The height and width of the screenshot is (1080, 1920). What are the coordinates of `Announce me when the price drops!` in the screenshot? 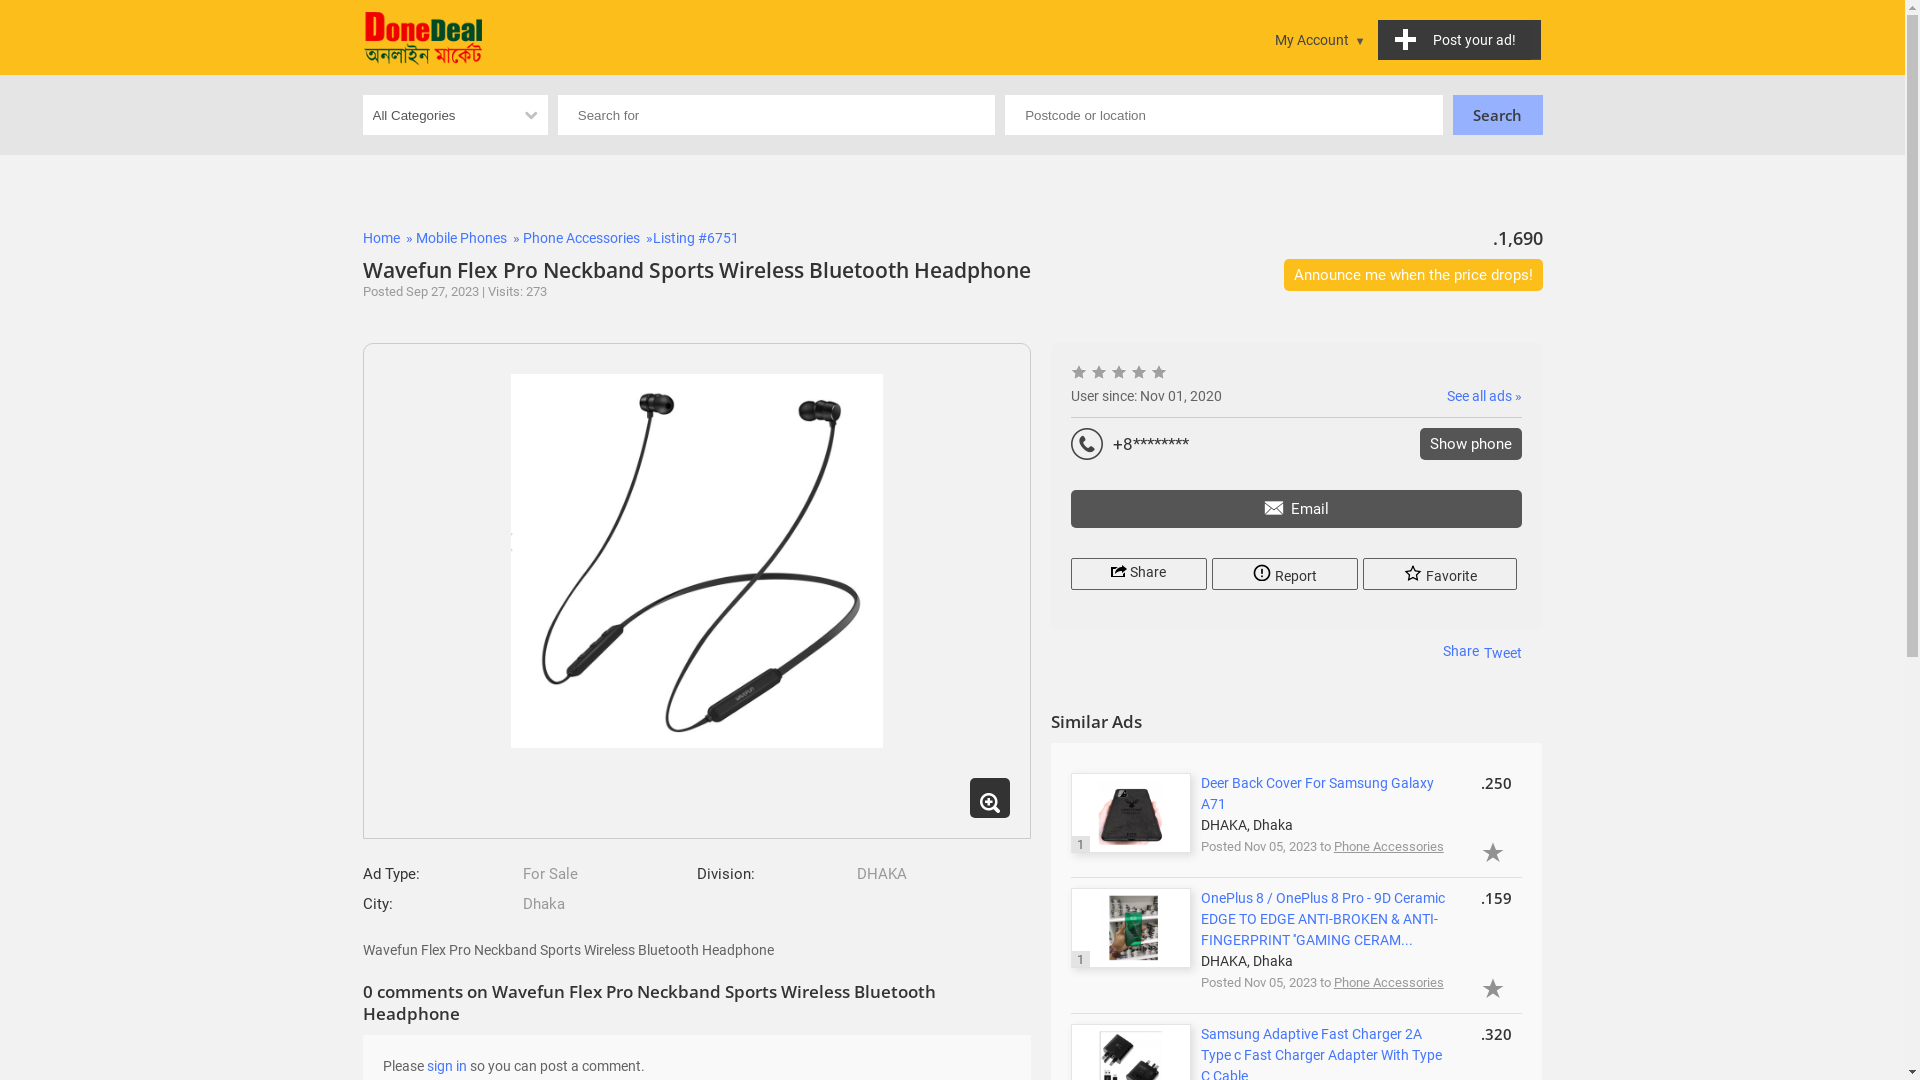 It's located at (1414, 275).